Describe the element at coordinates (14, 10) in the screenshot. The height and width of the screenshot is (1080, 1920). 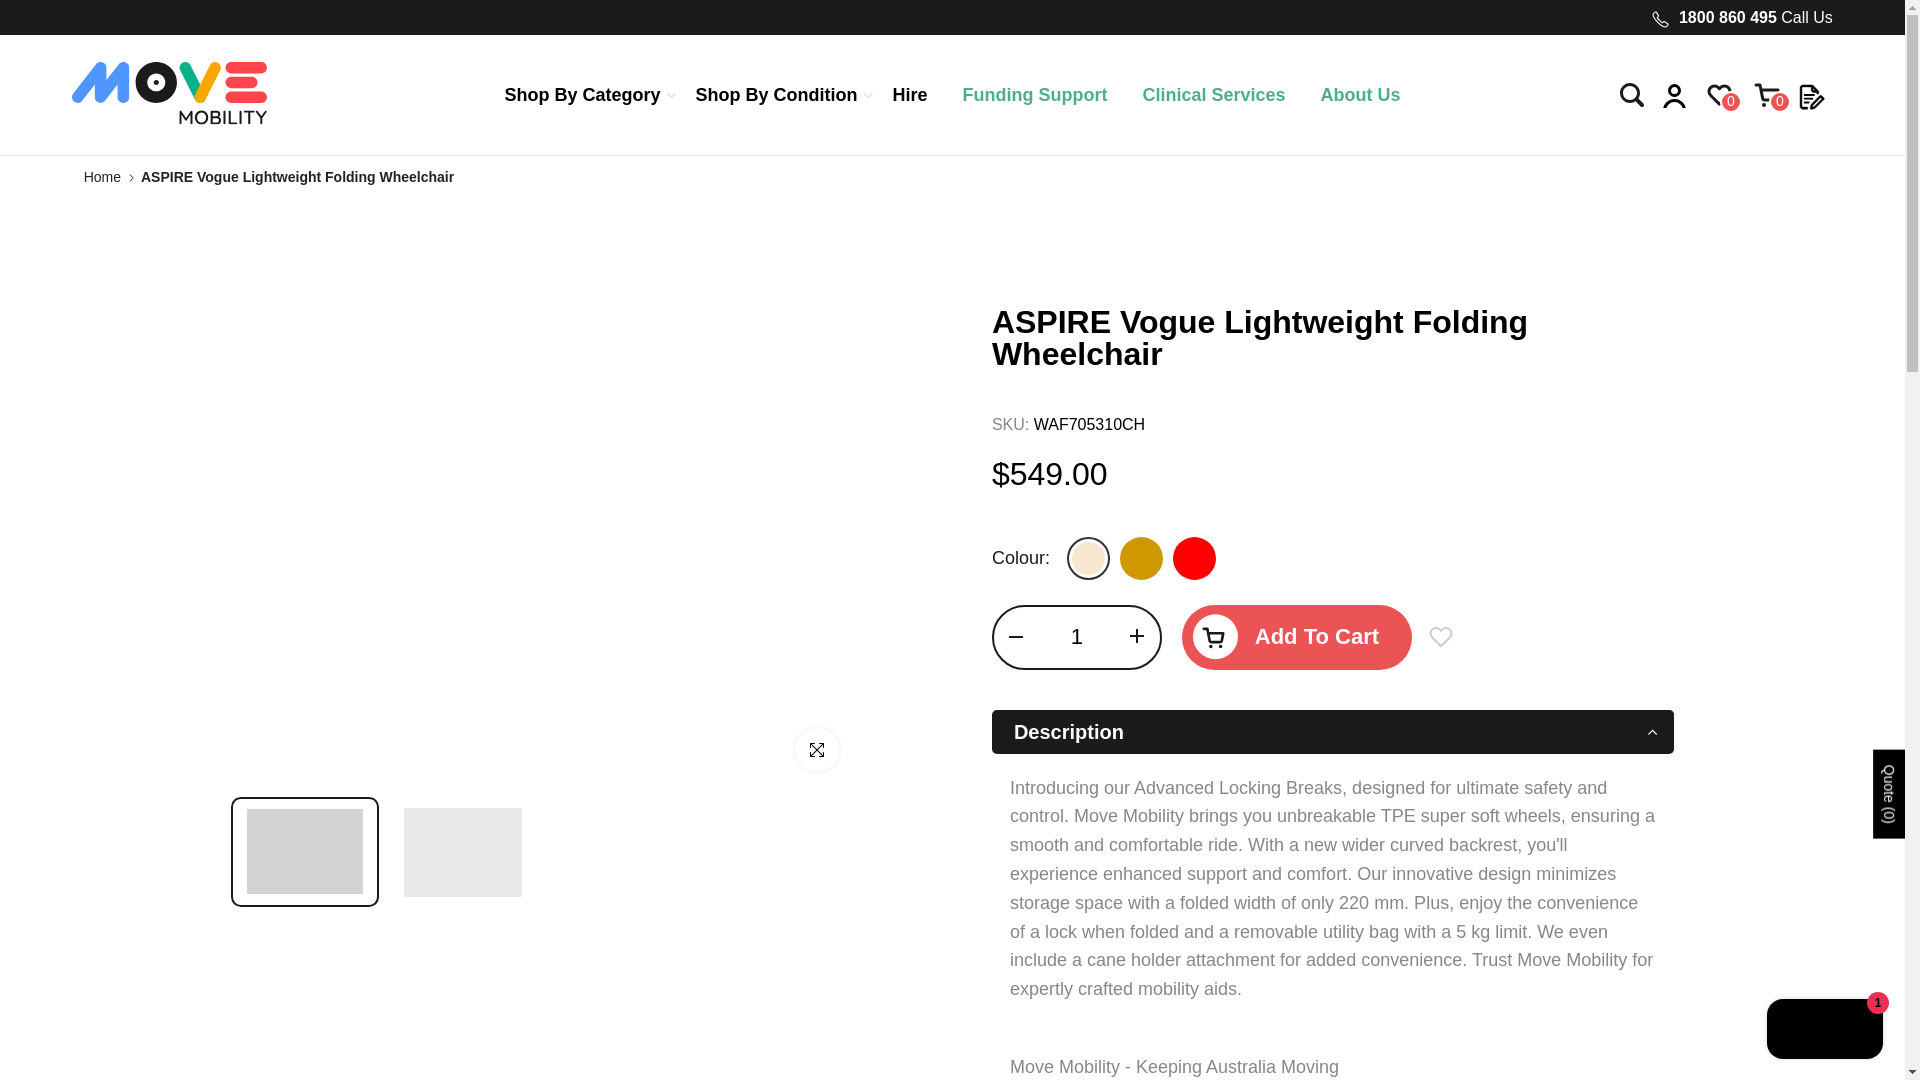
I see `Skip to content` at that location.